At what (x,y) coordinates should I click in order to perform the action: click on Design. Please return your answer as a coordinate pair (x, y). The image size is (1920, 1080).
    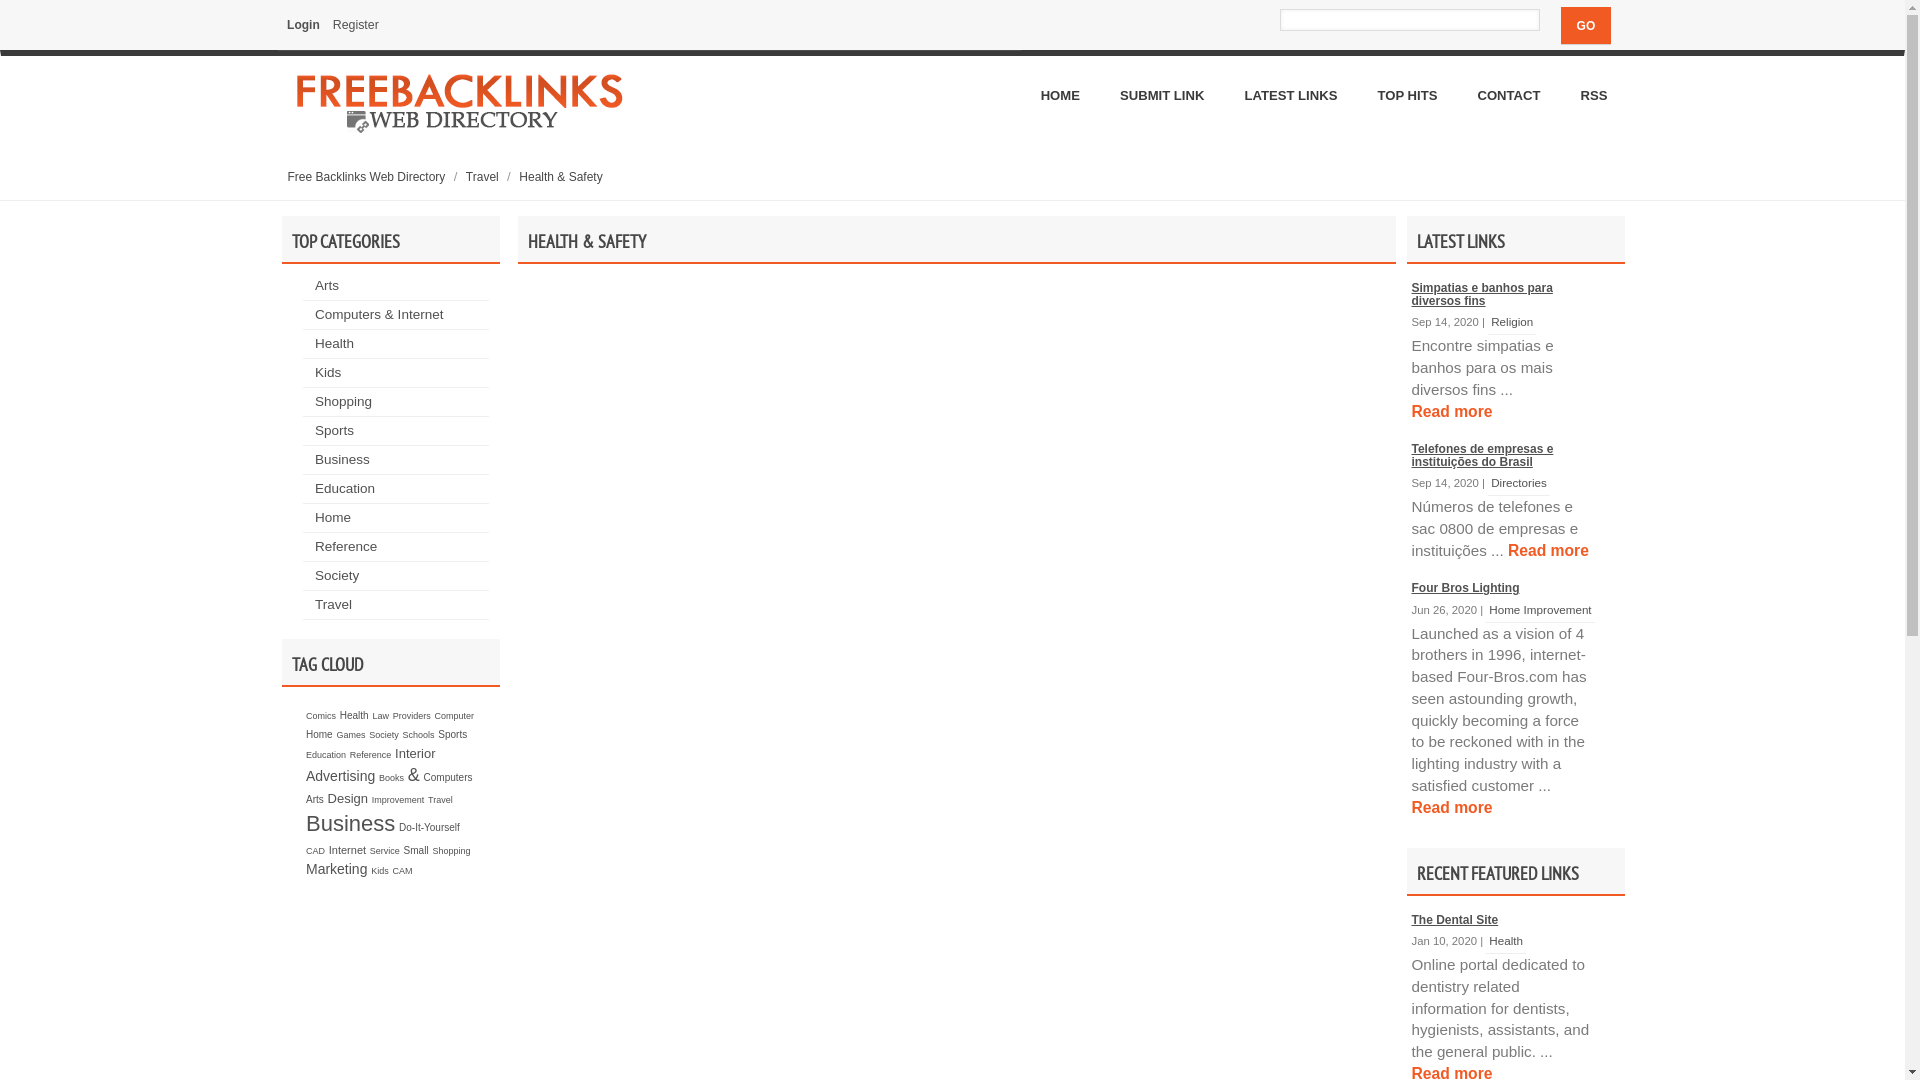
    Looking at the image, I should click on (348, 798).